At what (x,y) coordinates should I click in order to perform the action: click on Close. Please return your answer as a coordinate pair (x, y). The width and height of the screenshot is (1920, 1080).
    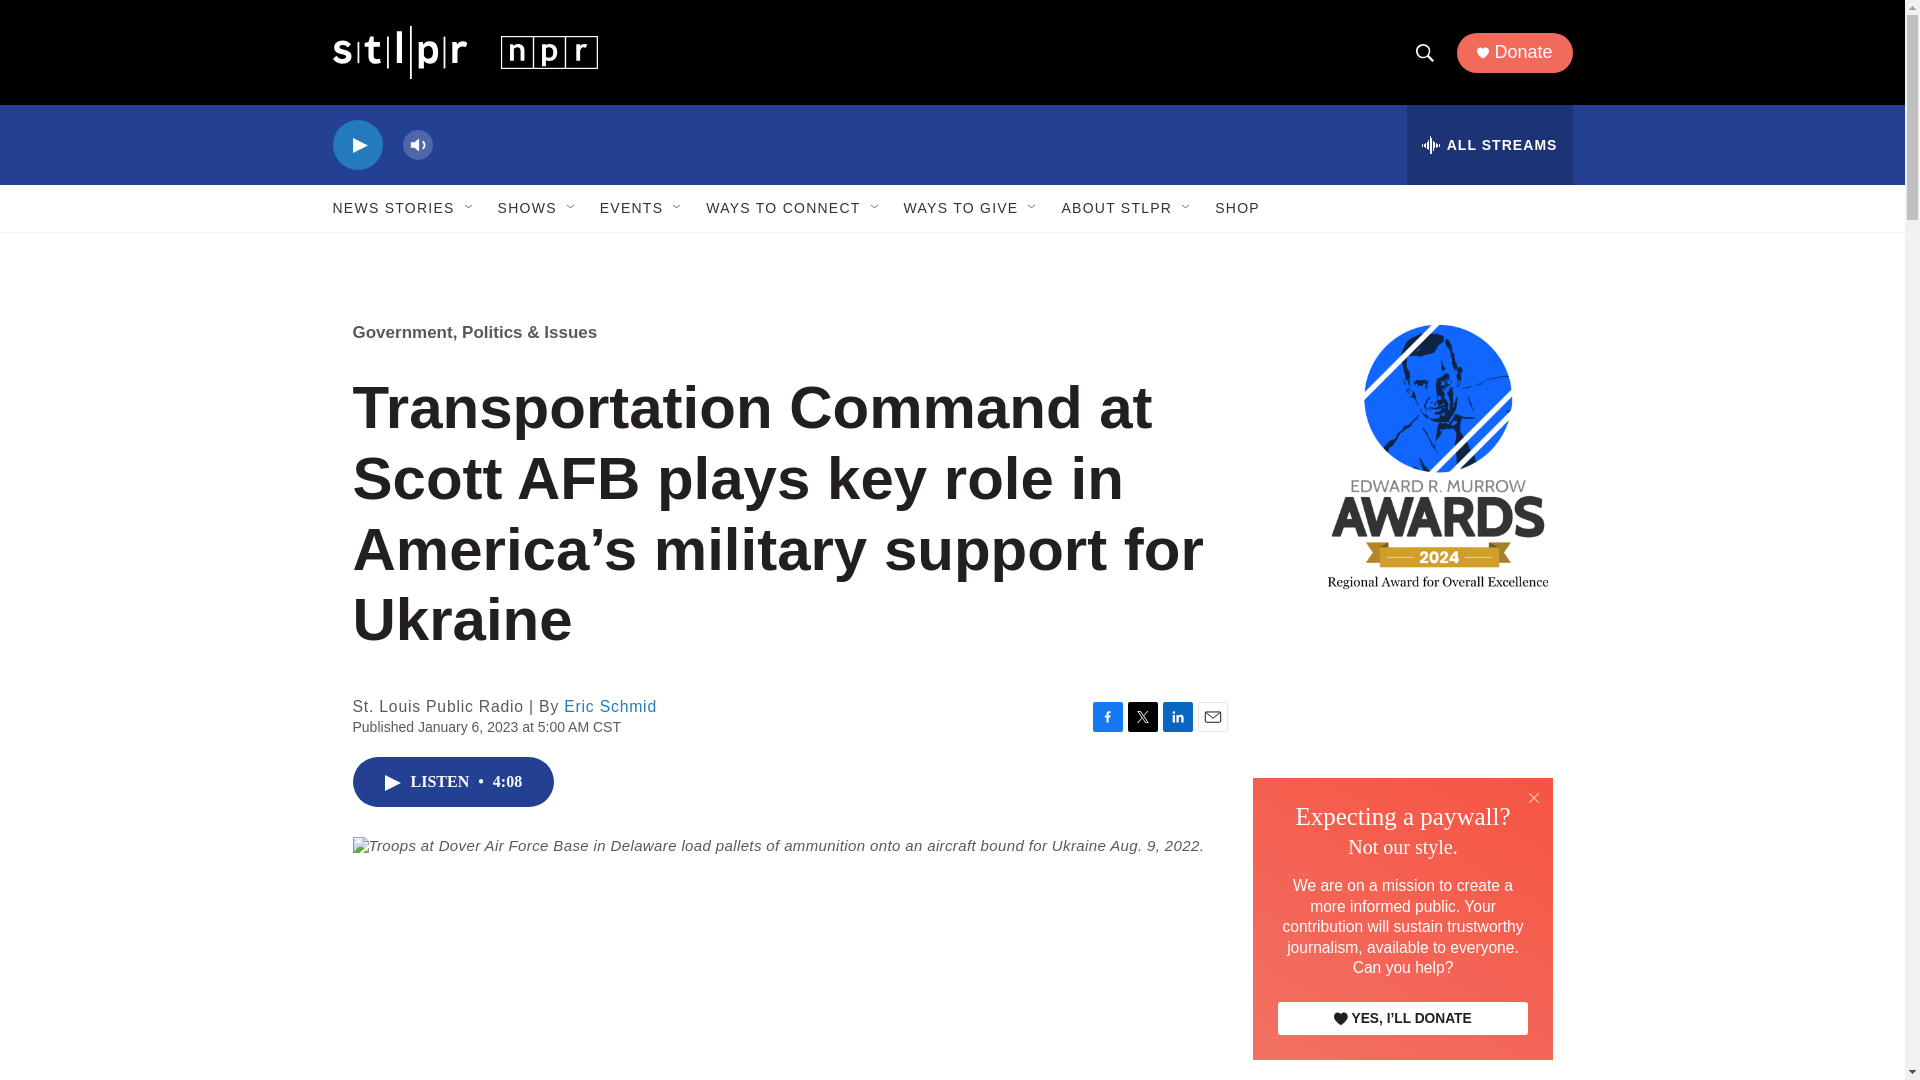
    Looking at the image, I should click on (1534, 796).